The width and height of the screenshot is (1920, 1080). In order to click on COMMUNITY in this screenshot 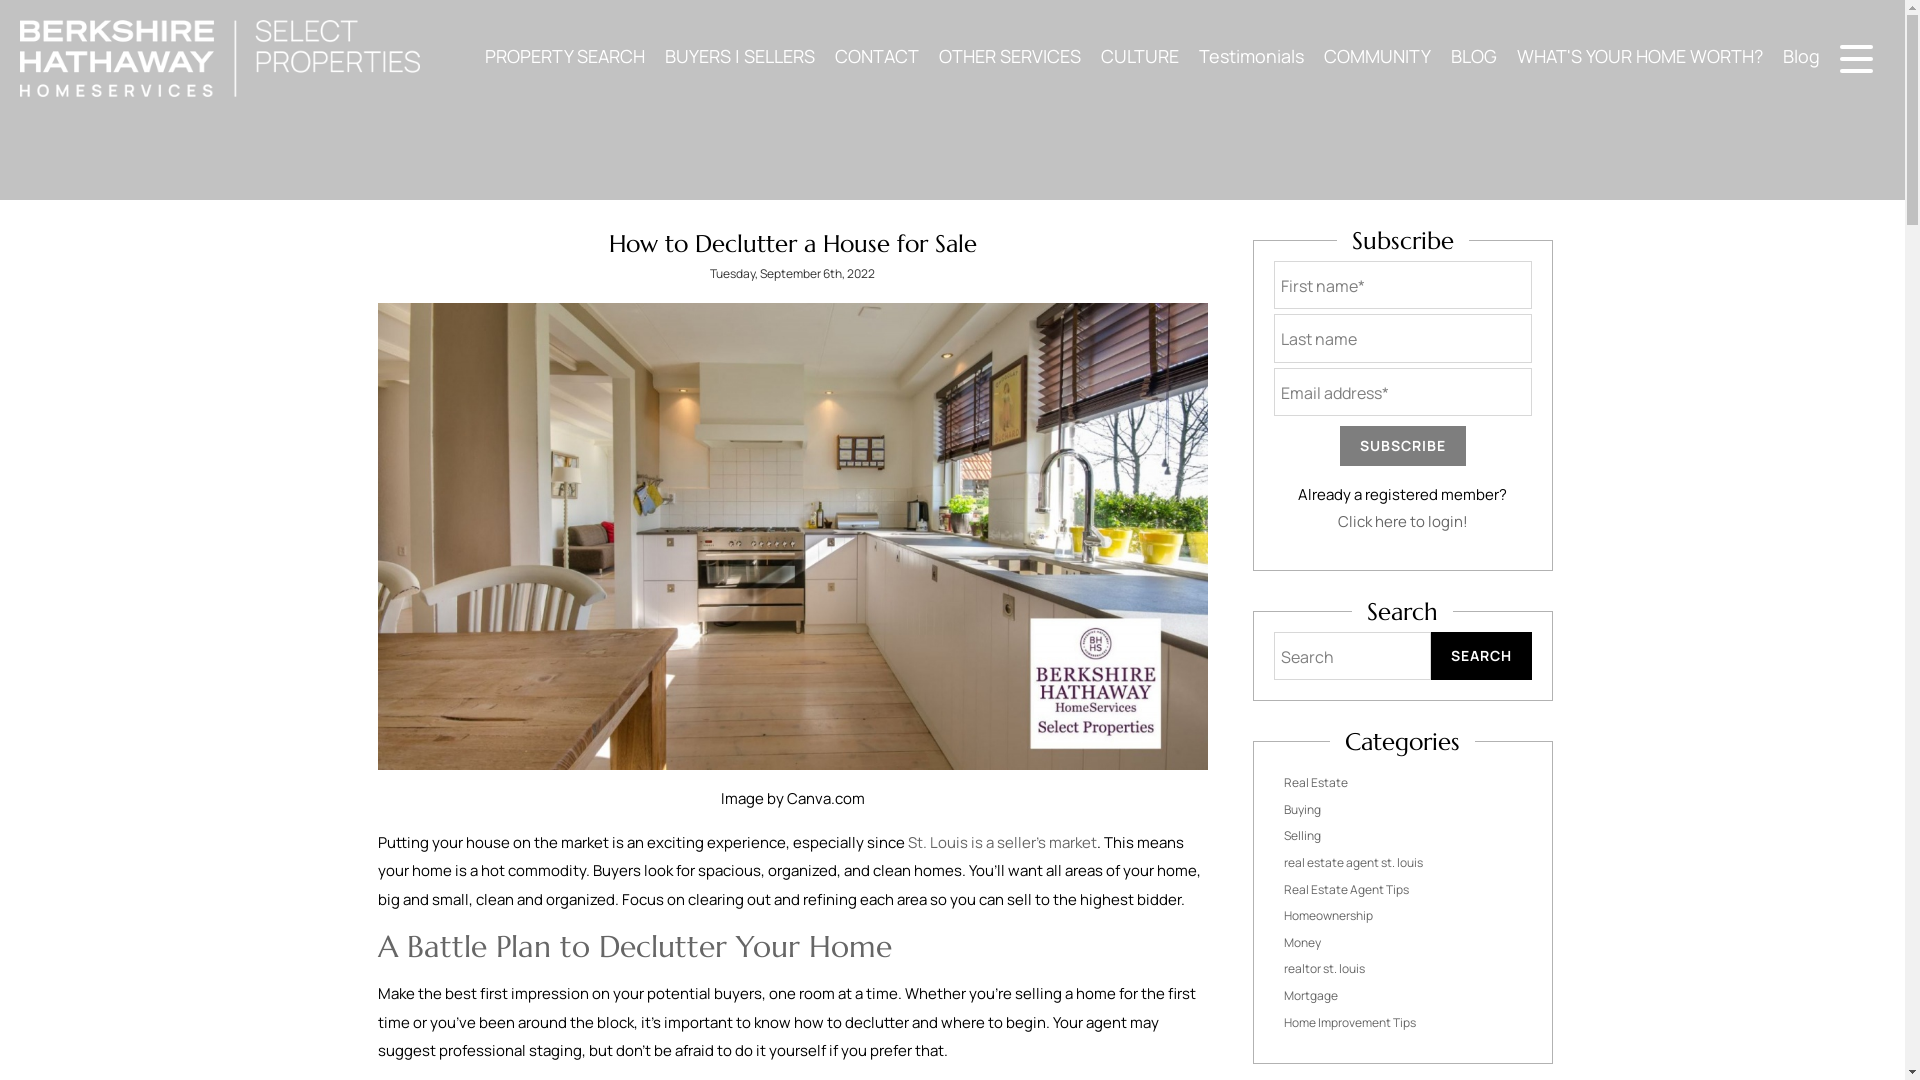, I will do `click(1377, 56)`.